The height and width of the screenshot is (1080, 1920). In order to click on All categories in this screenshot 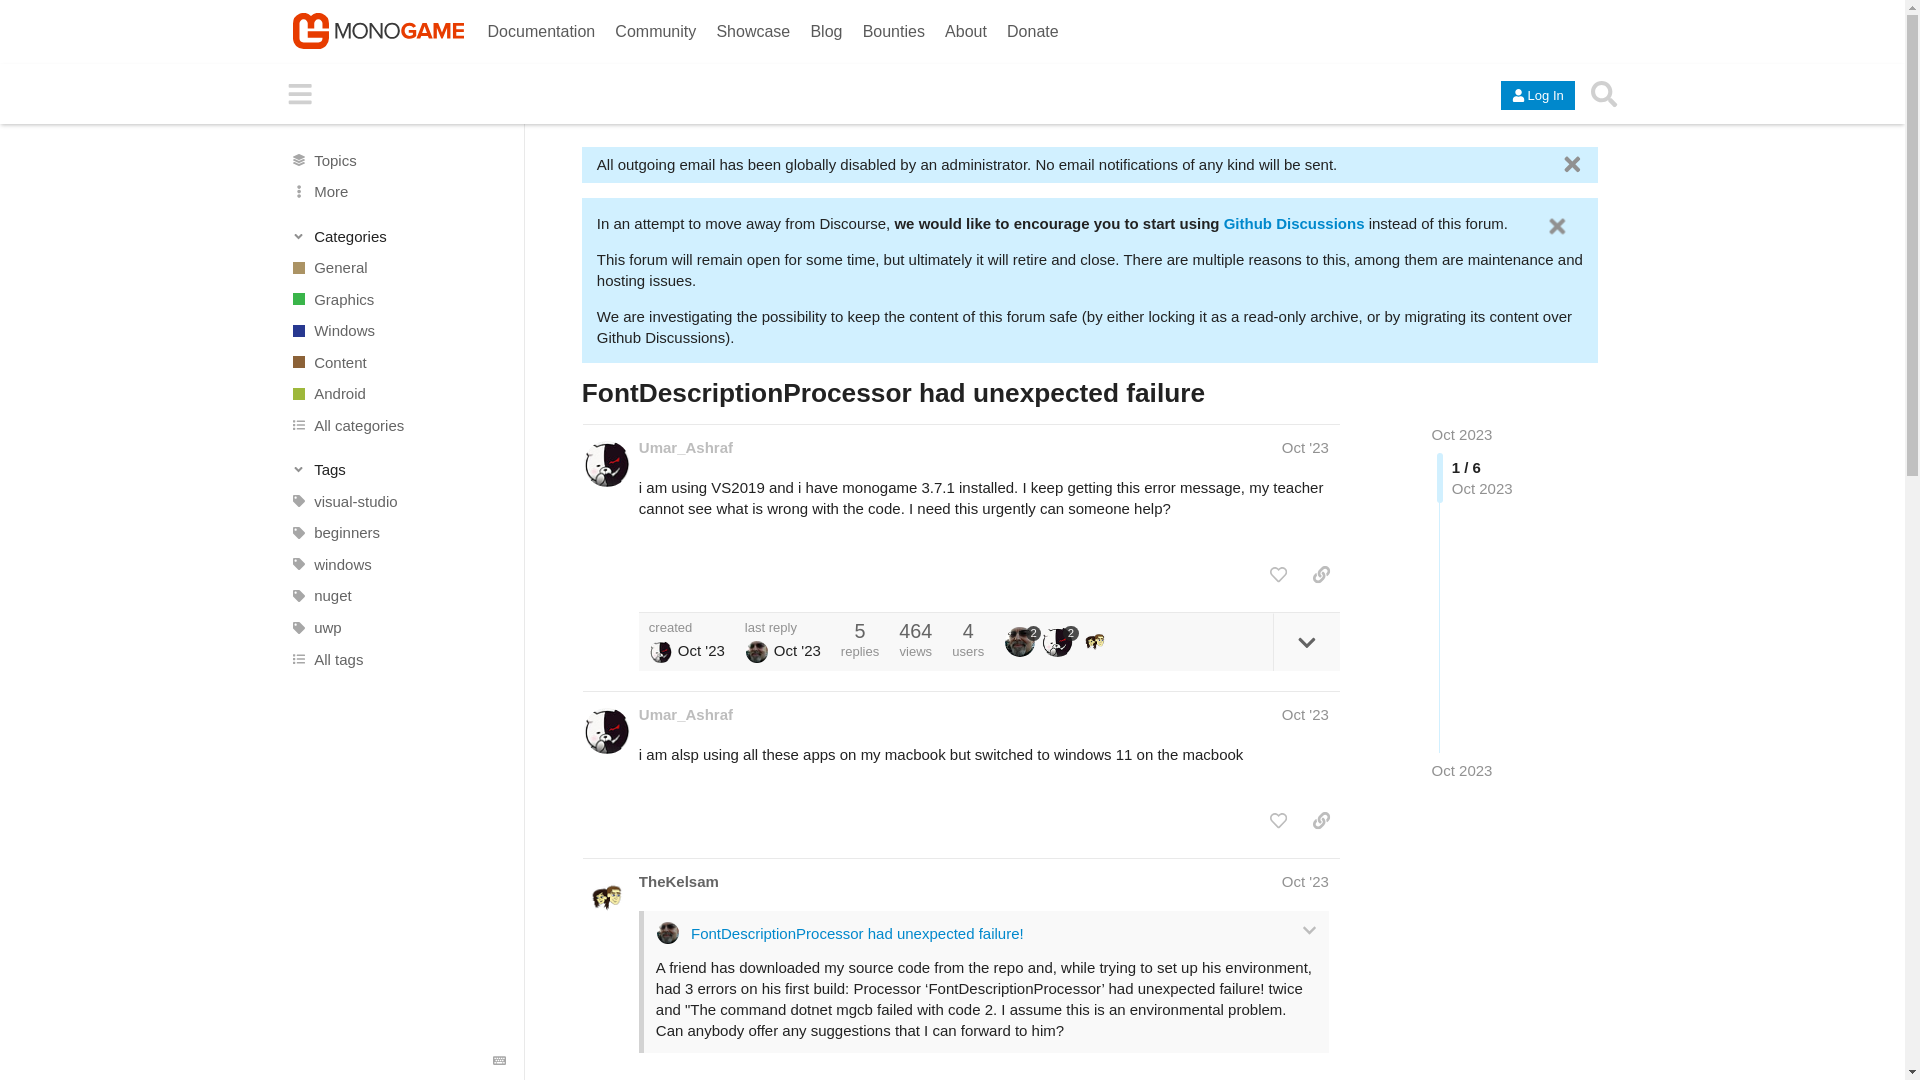, I will do `click(397, 426)`.